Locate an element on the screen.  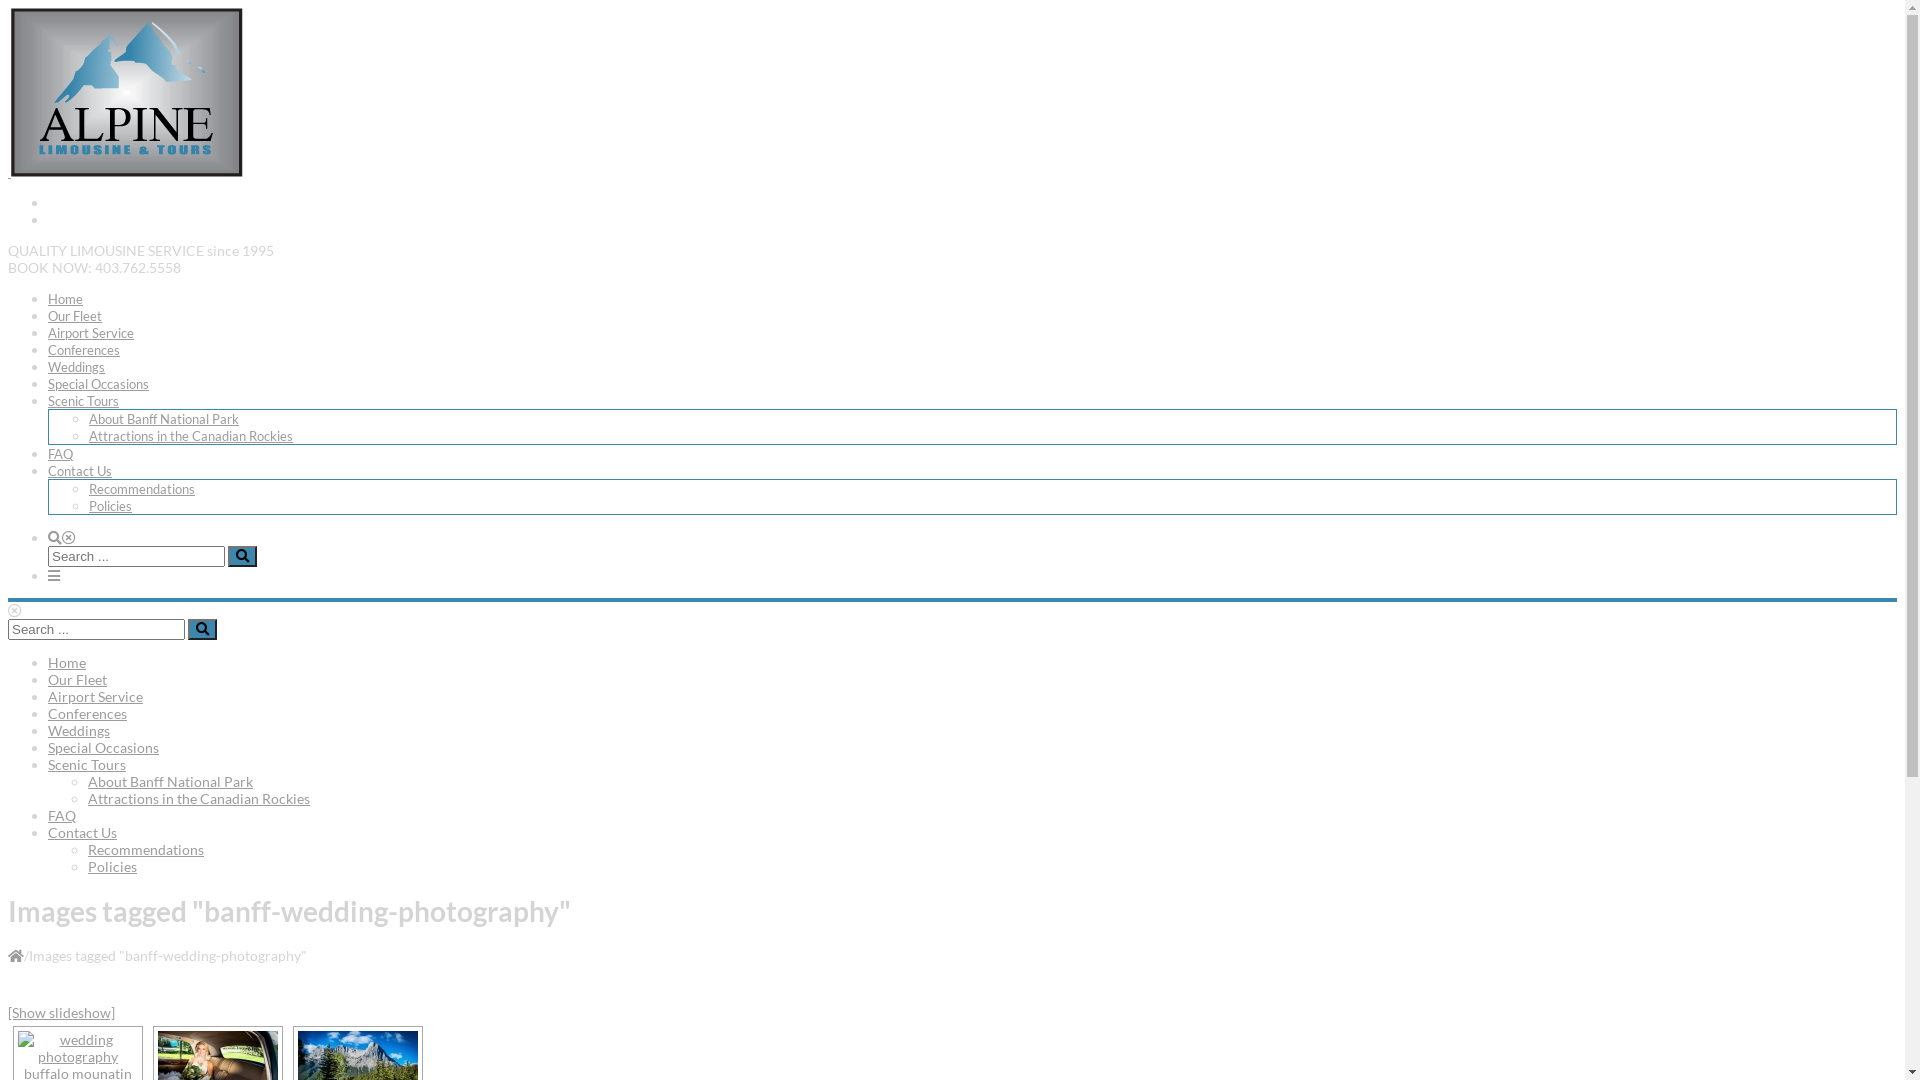
Alpine Limousine & Tours is located at coordinates (126, 172).